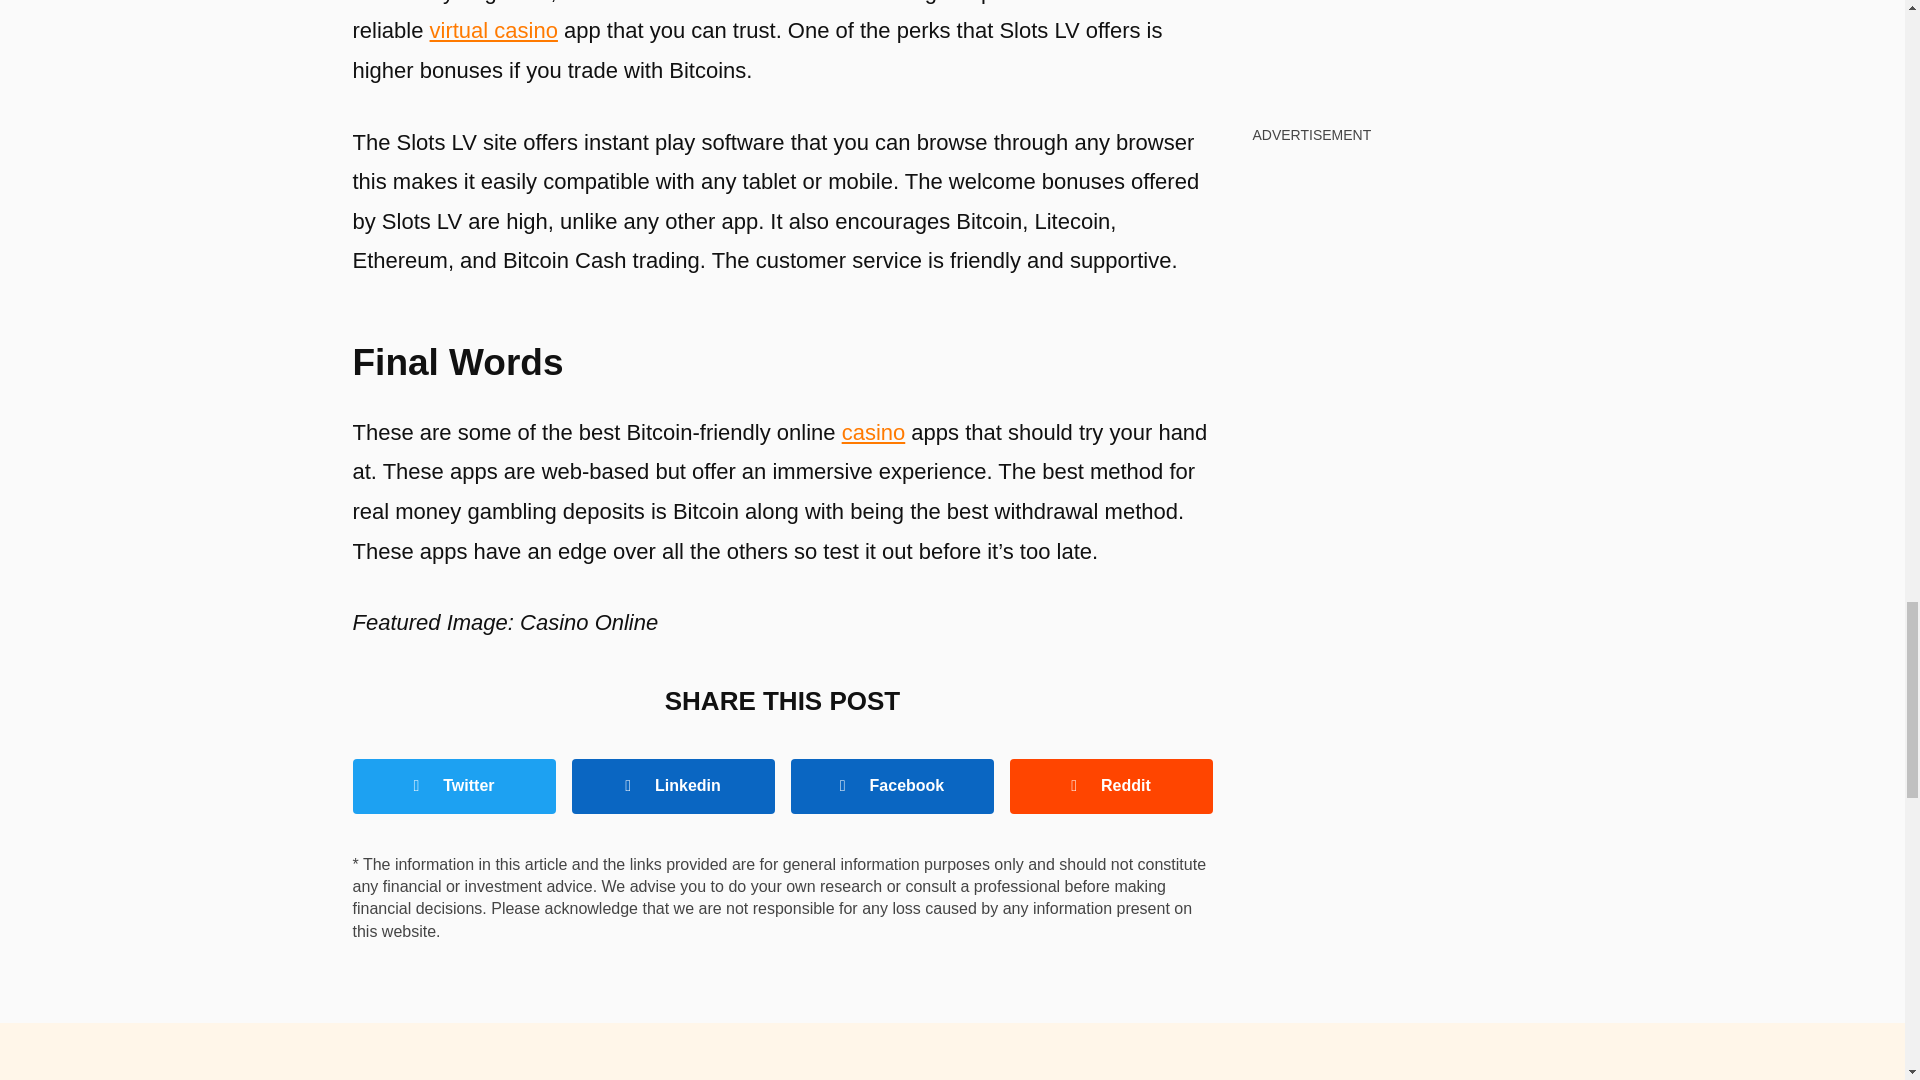 This screenshot has width=1920, height=1080. What do you see at coordinates (452, 786) in the screenshot?
I see `Twitter` at bounding box center [452, 786].